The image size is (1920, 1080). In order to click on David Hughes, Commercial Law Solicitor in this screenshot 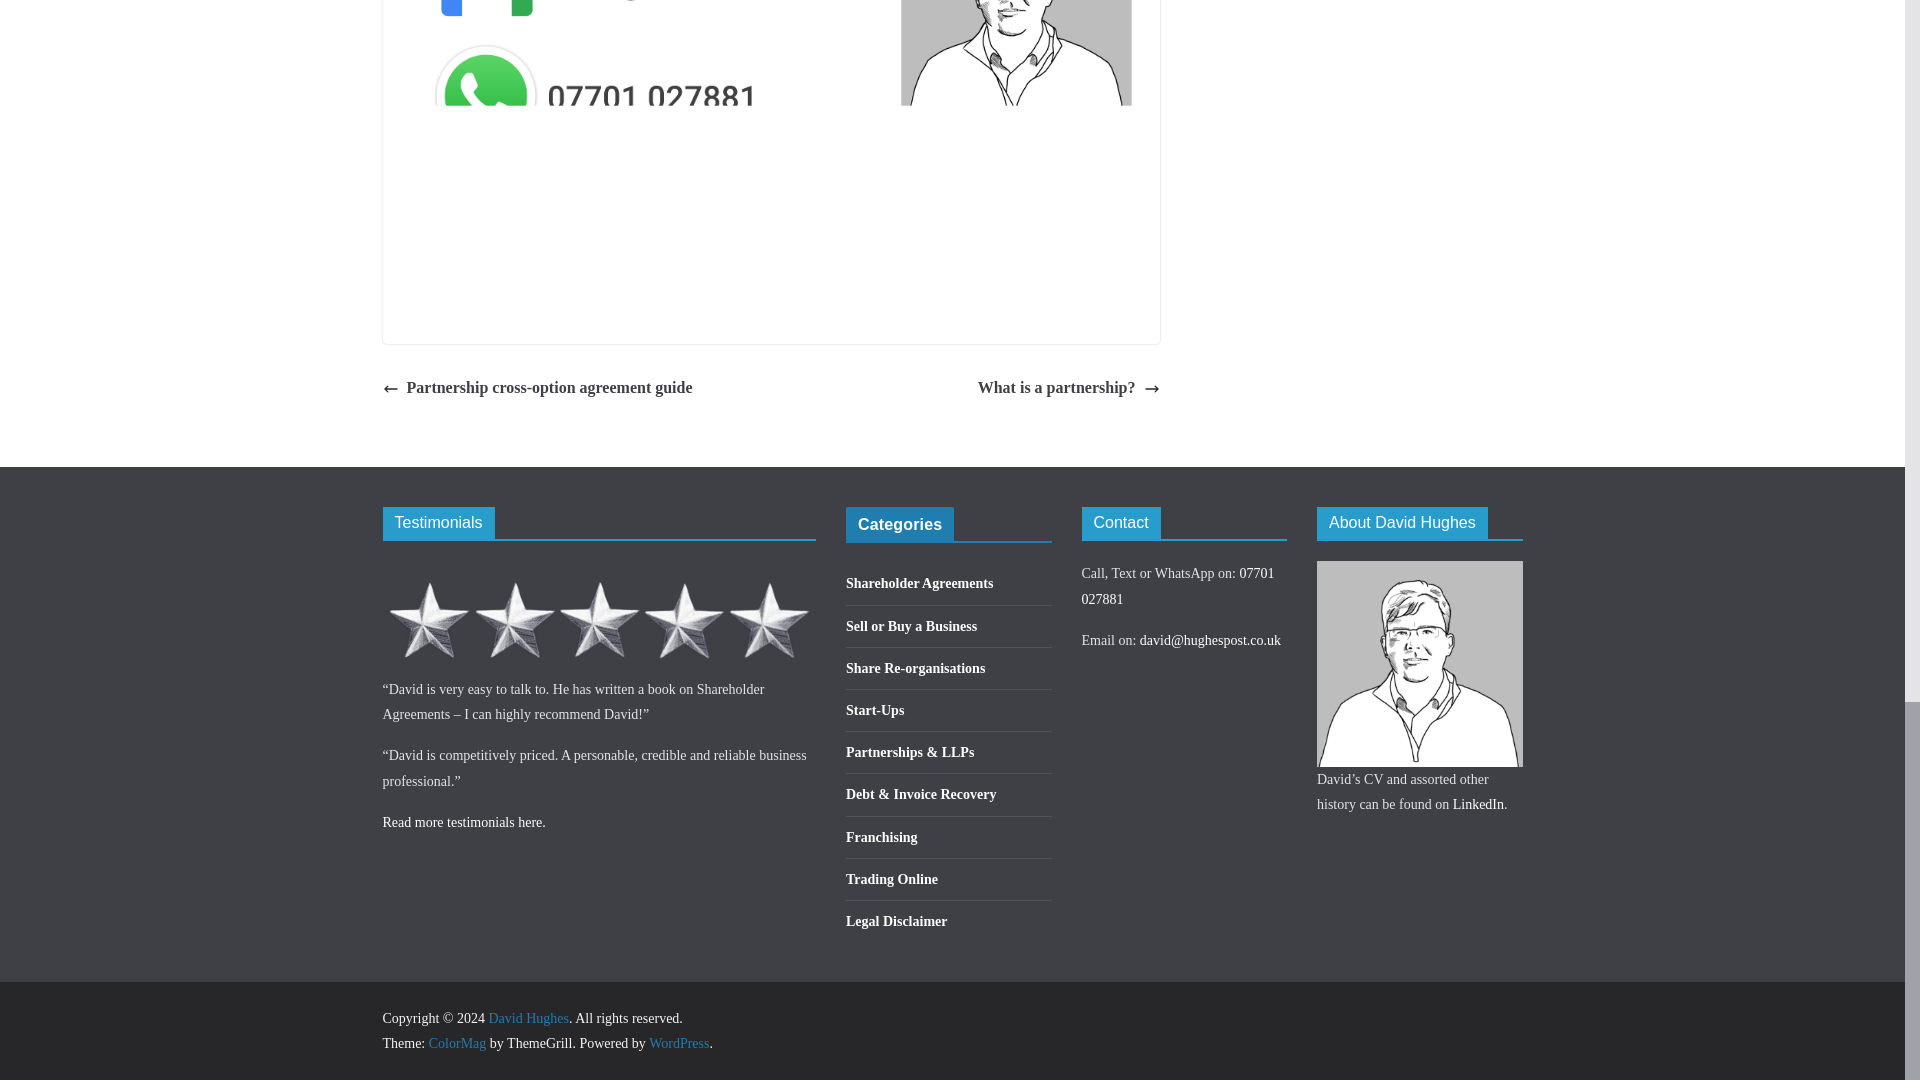, I will do `click(599, 573)`.